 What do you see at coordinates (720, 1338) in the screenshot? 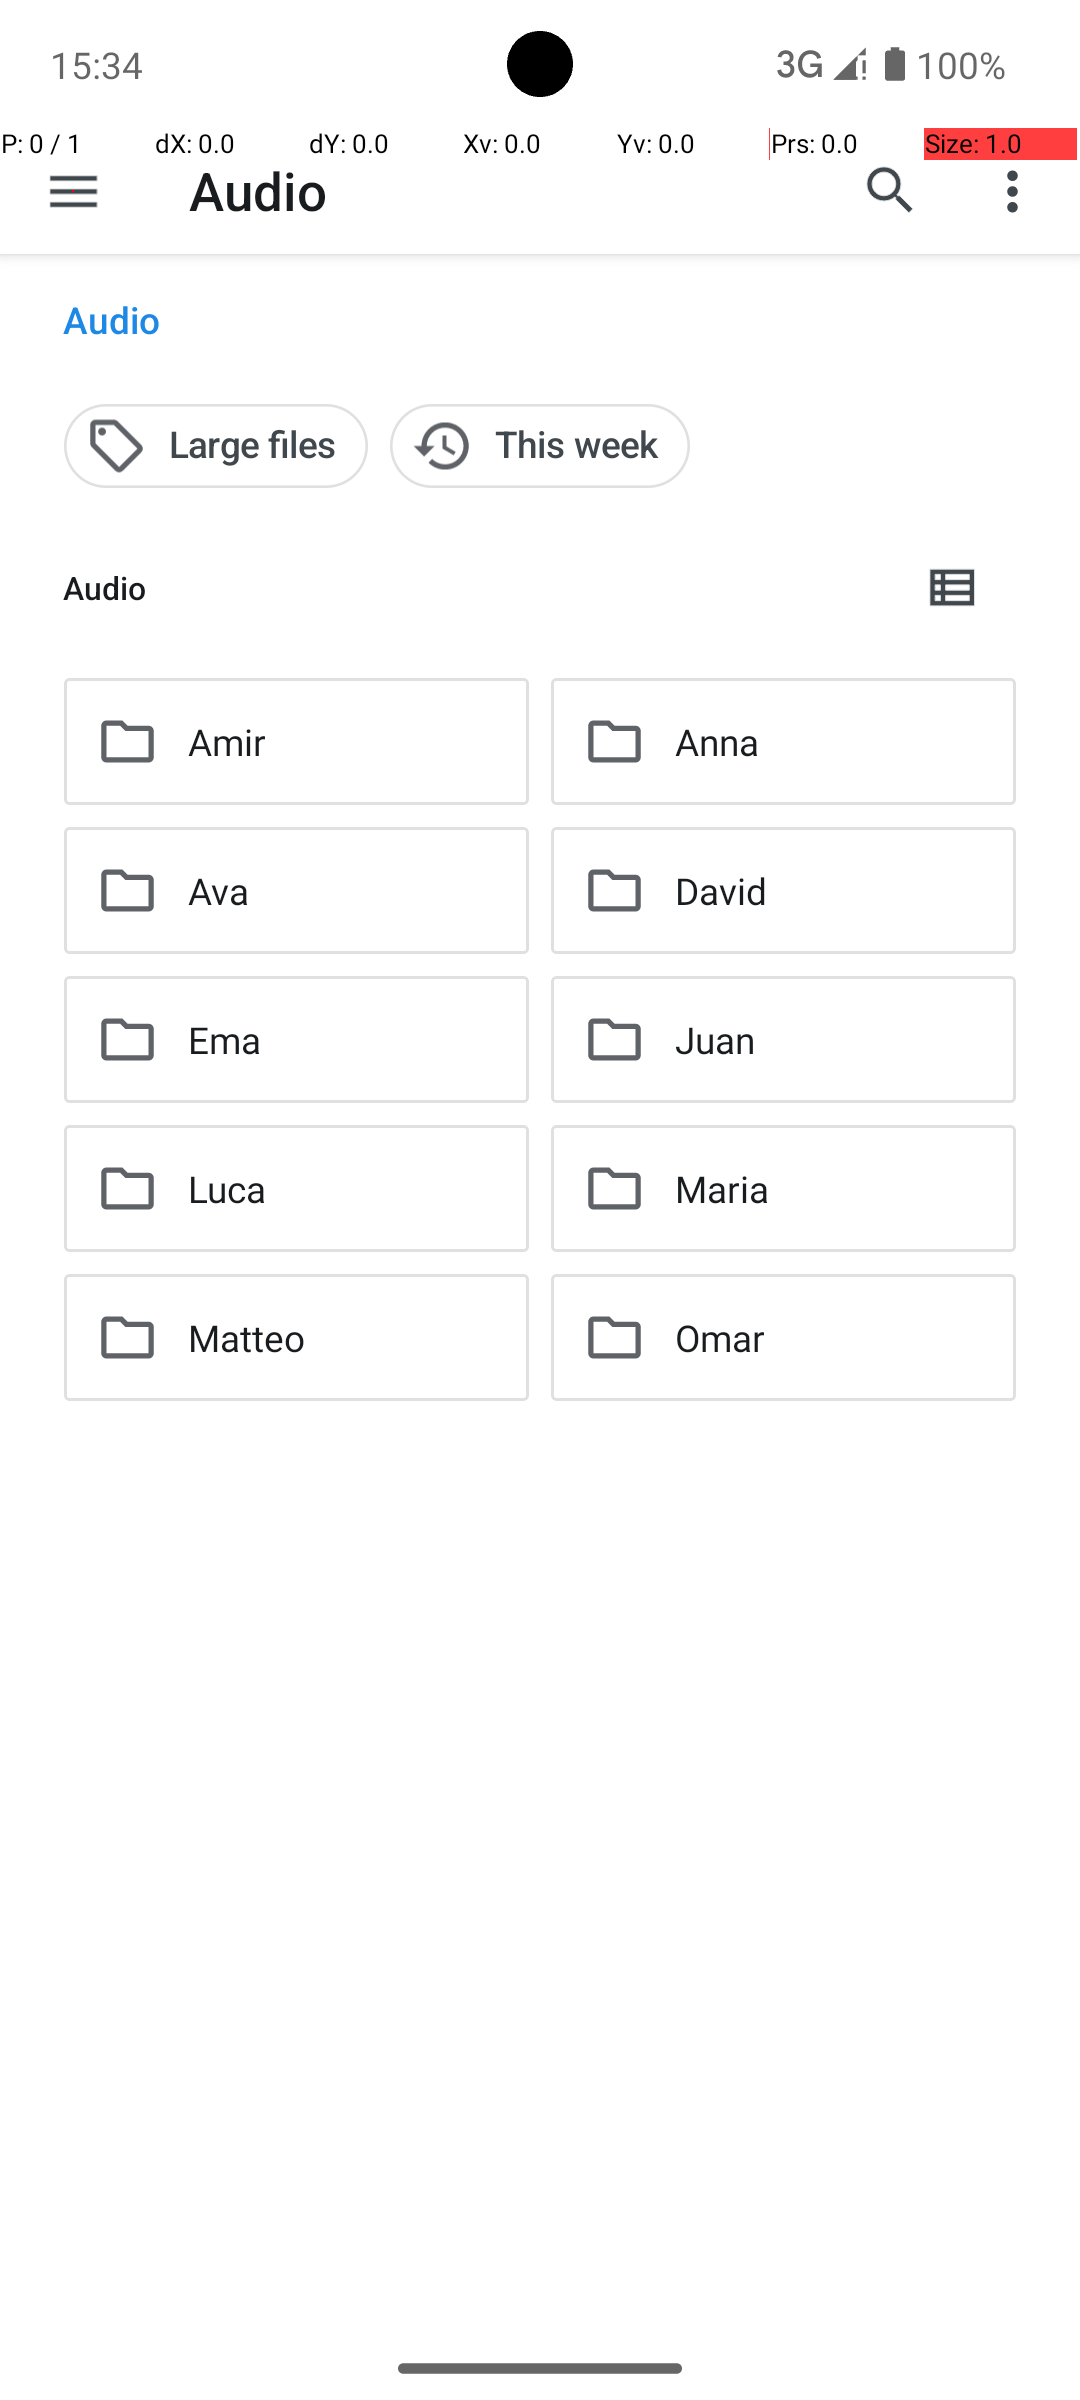
I see `Omar` at bounding box center [720, 1338].